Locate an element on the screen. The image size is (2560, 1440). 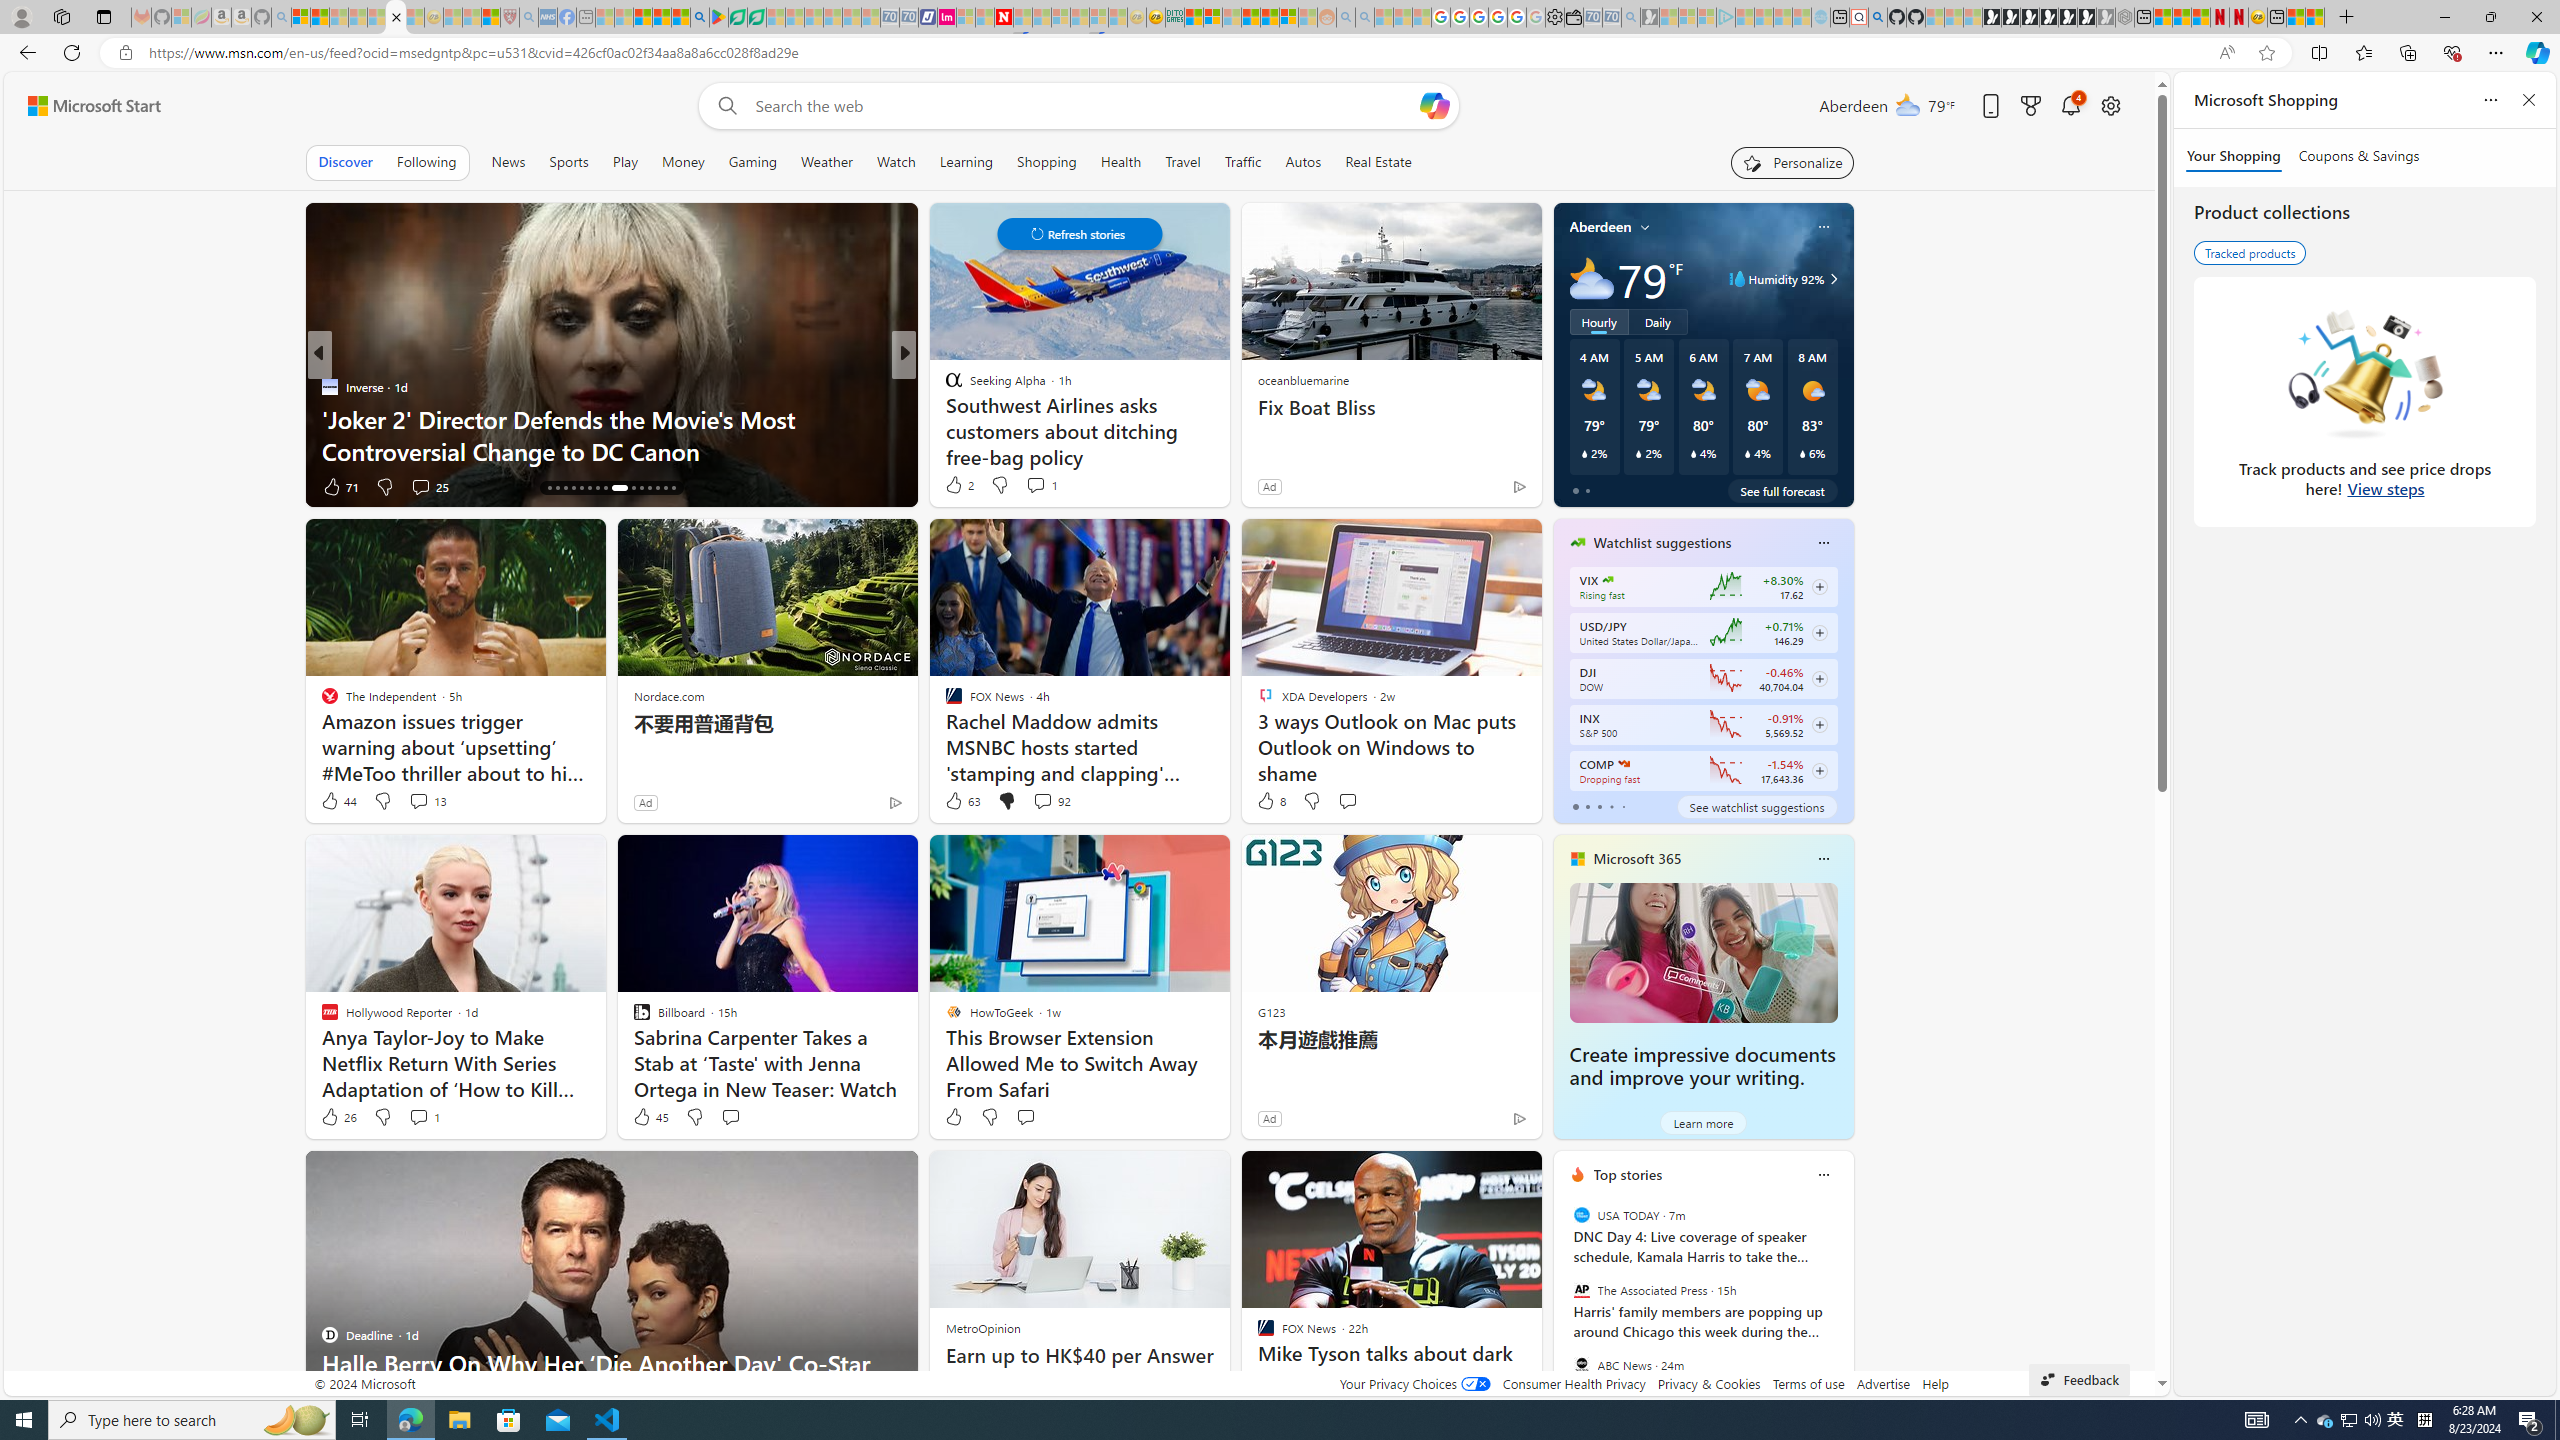
Notifications is located at coordinates (2070, 106).